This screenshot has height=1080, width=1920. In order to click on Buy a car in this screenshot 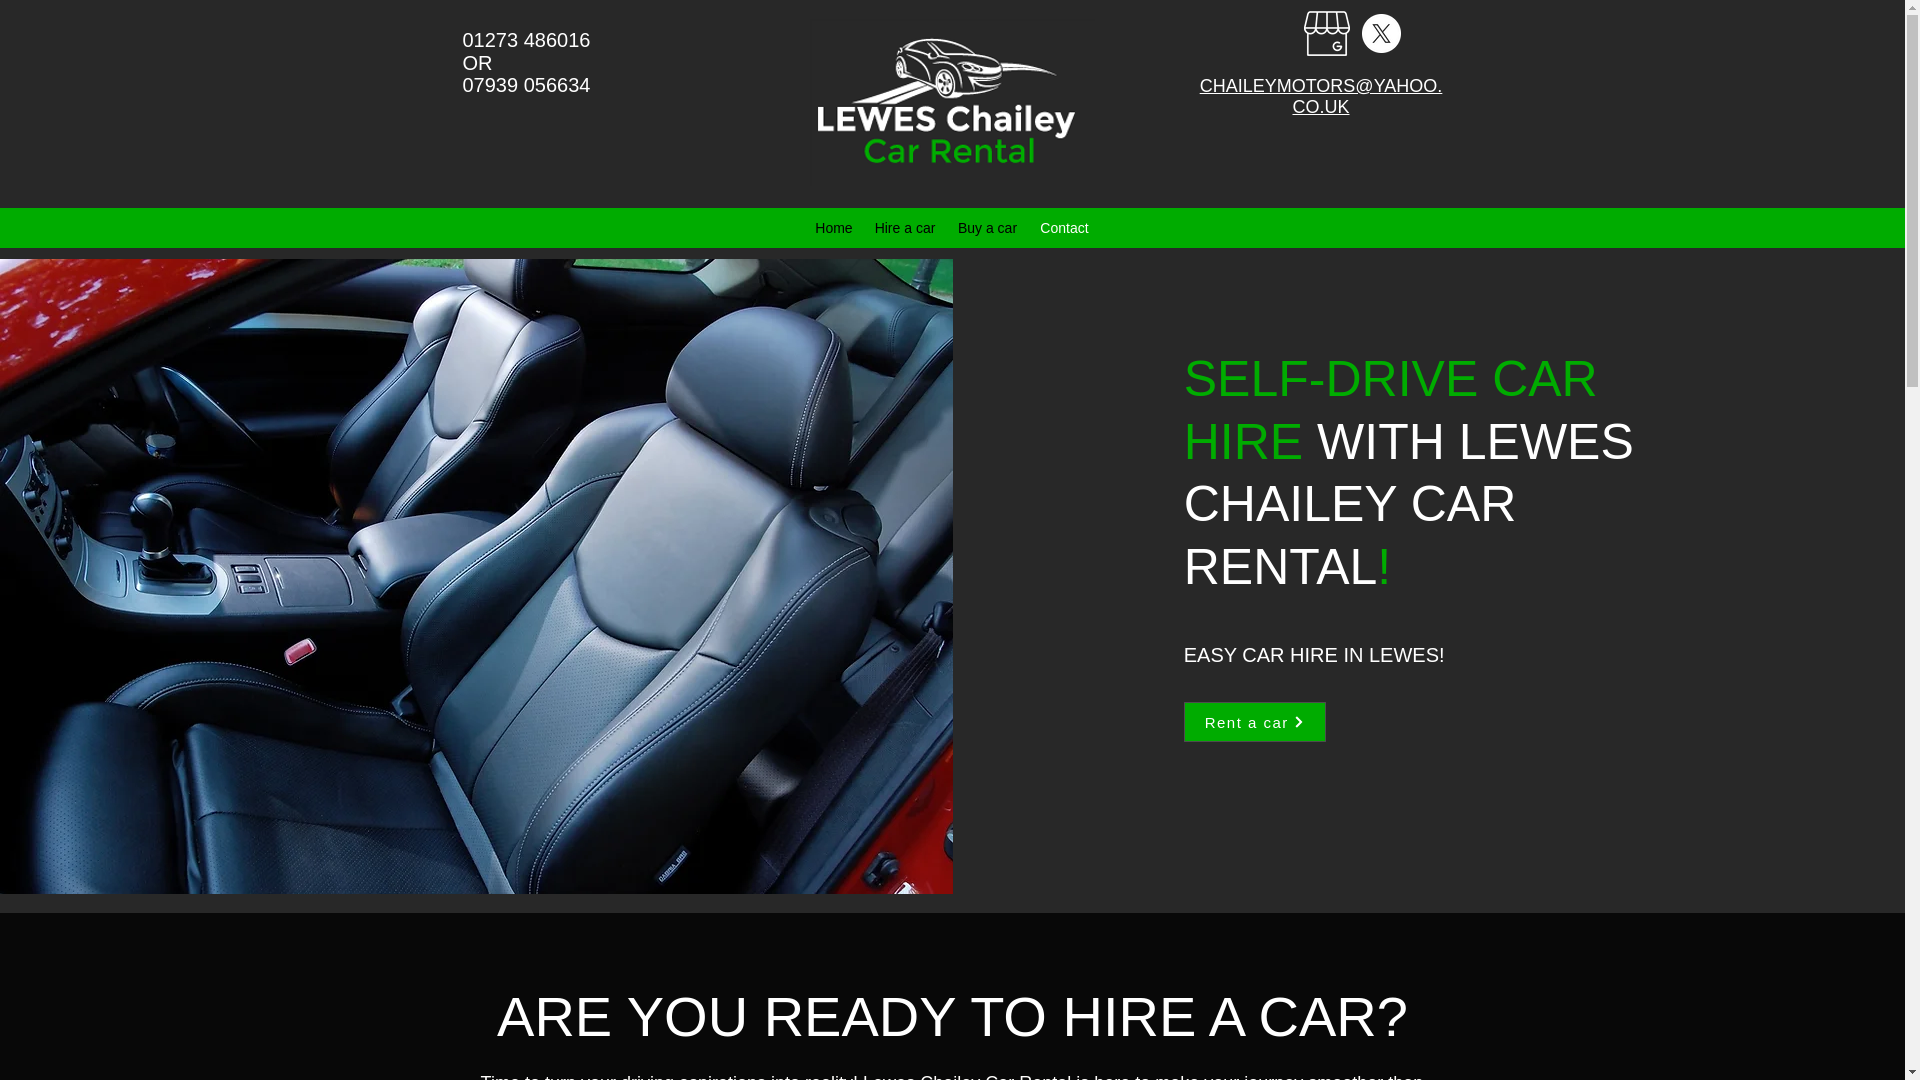, I will do `click(986, 228)`.